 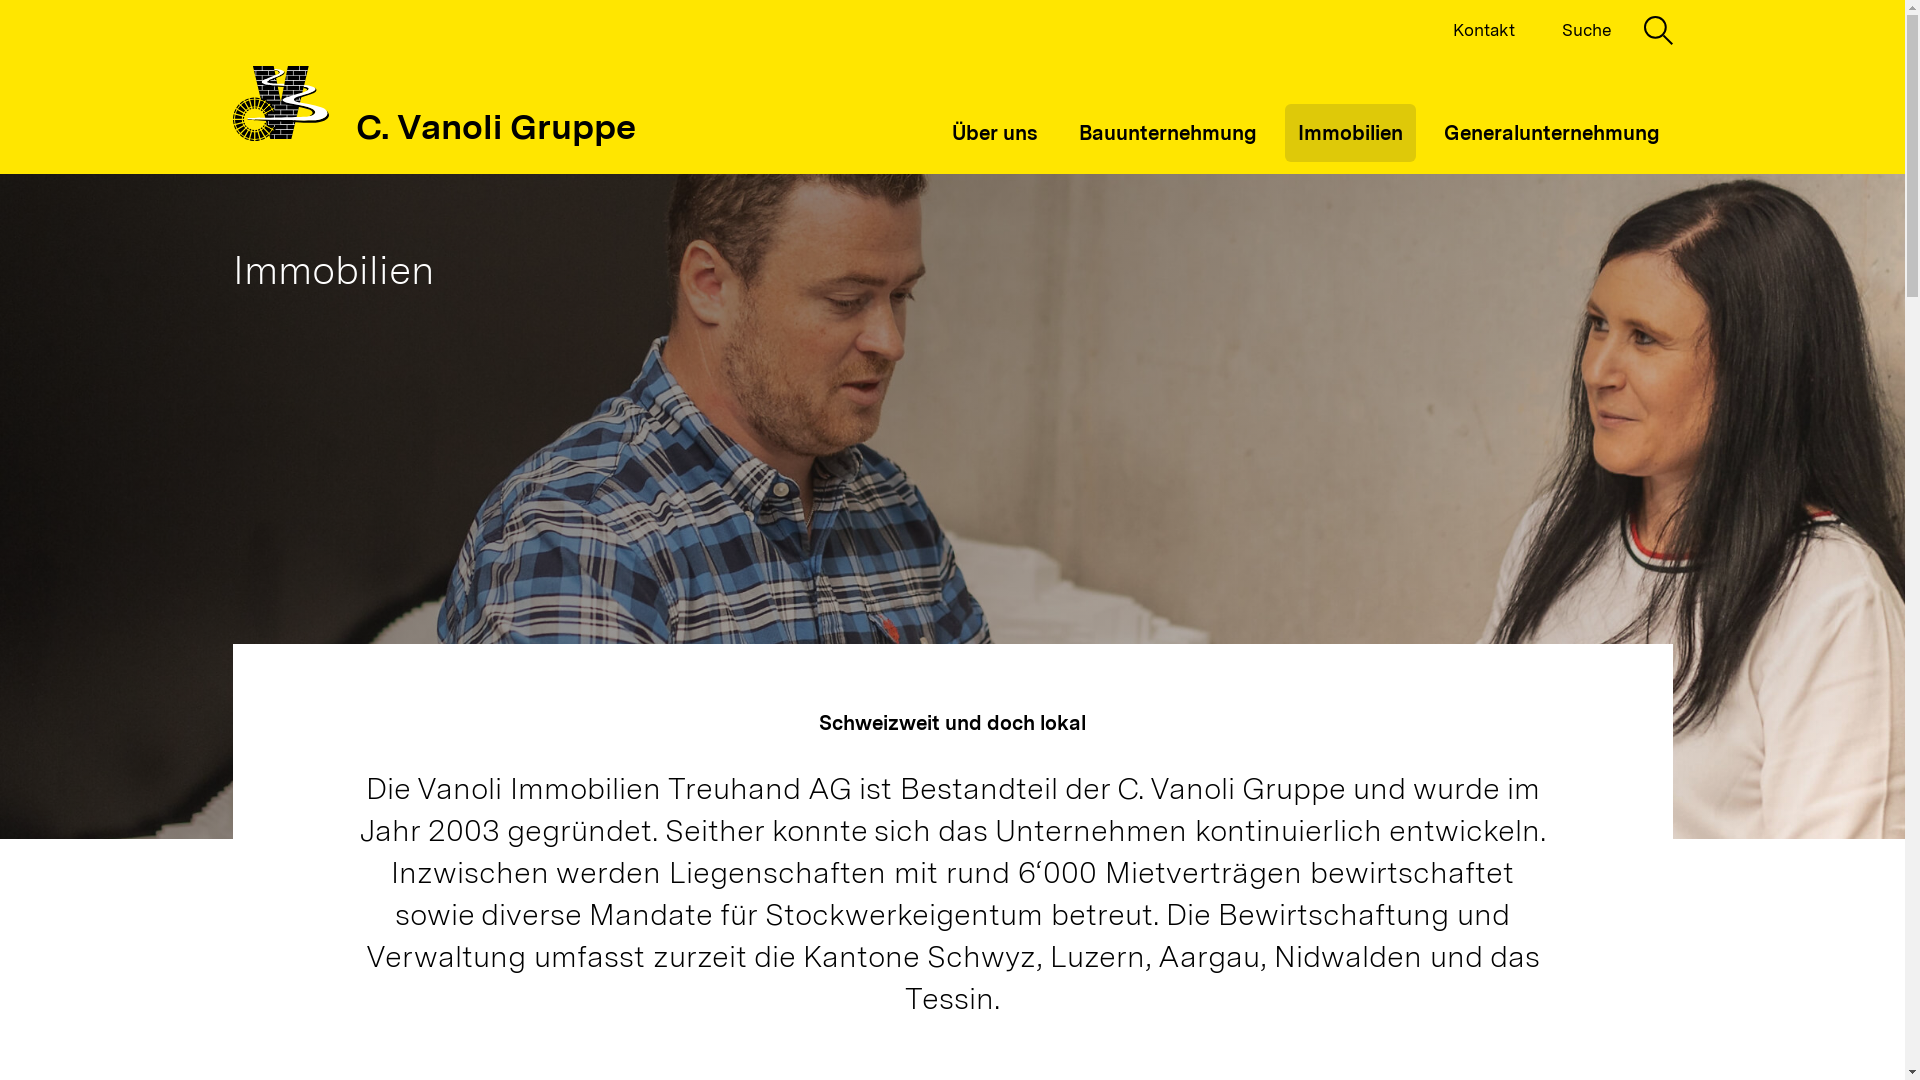 What do you see at coordinates (1618, 30) in the screenshot?
I see `Suche` at bounding box center [1618, 30].